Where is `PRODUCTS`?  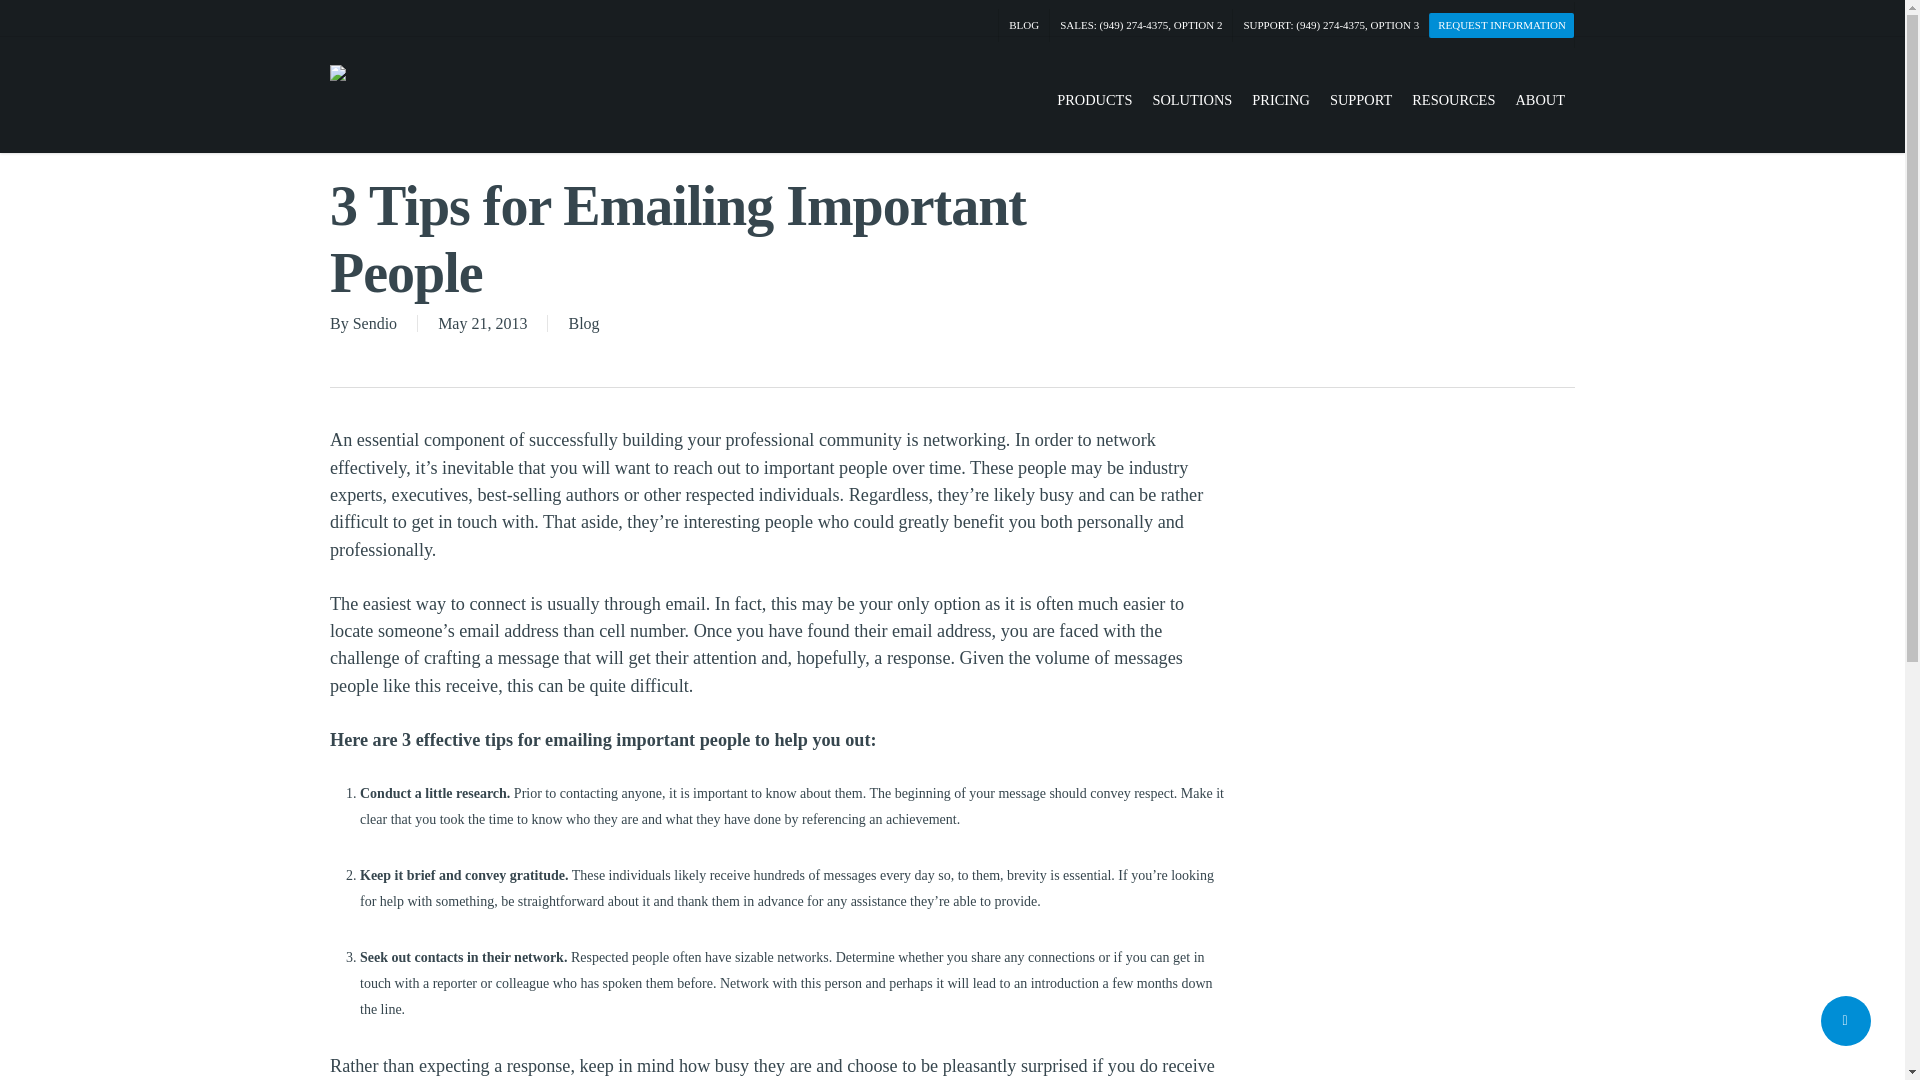
PRODUCTS is located at coordinates (1094, 100).